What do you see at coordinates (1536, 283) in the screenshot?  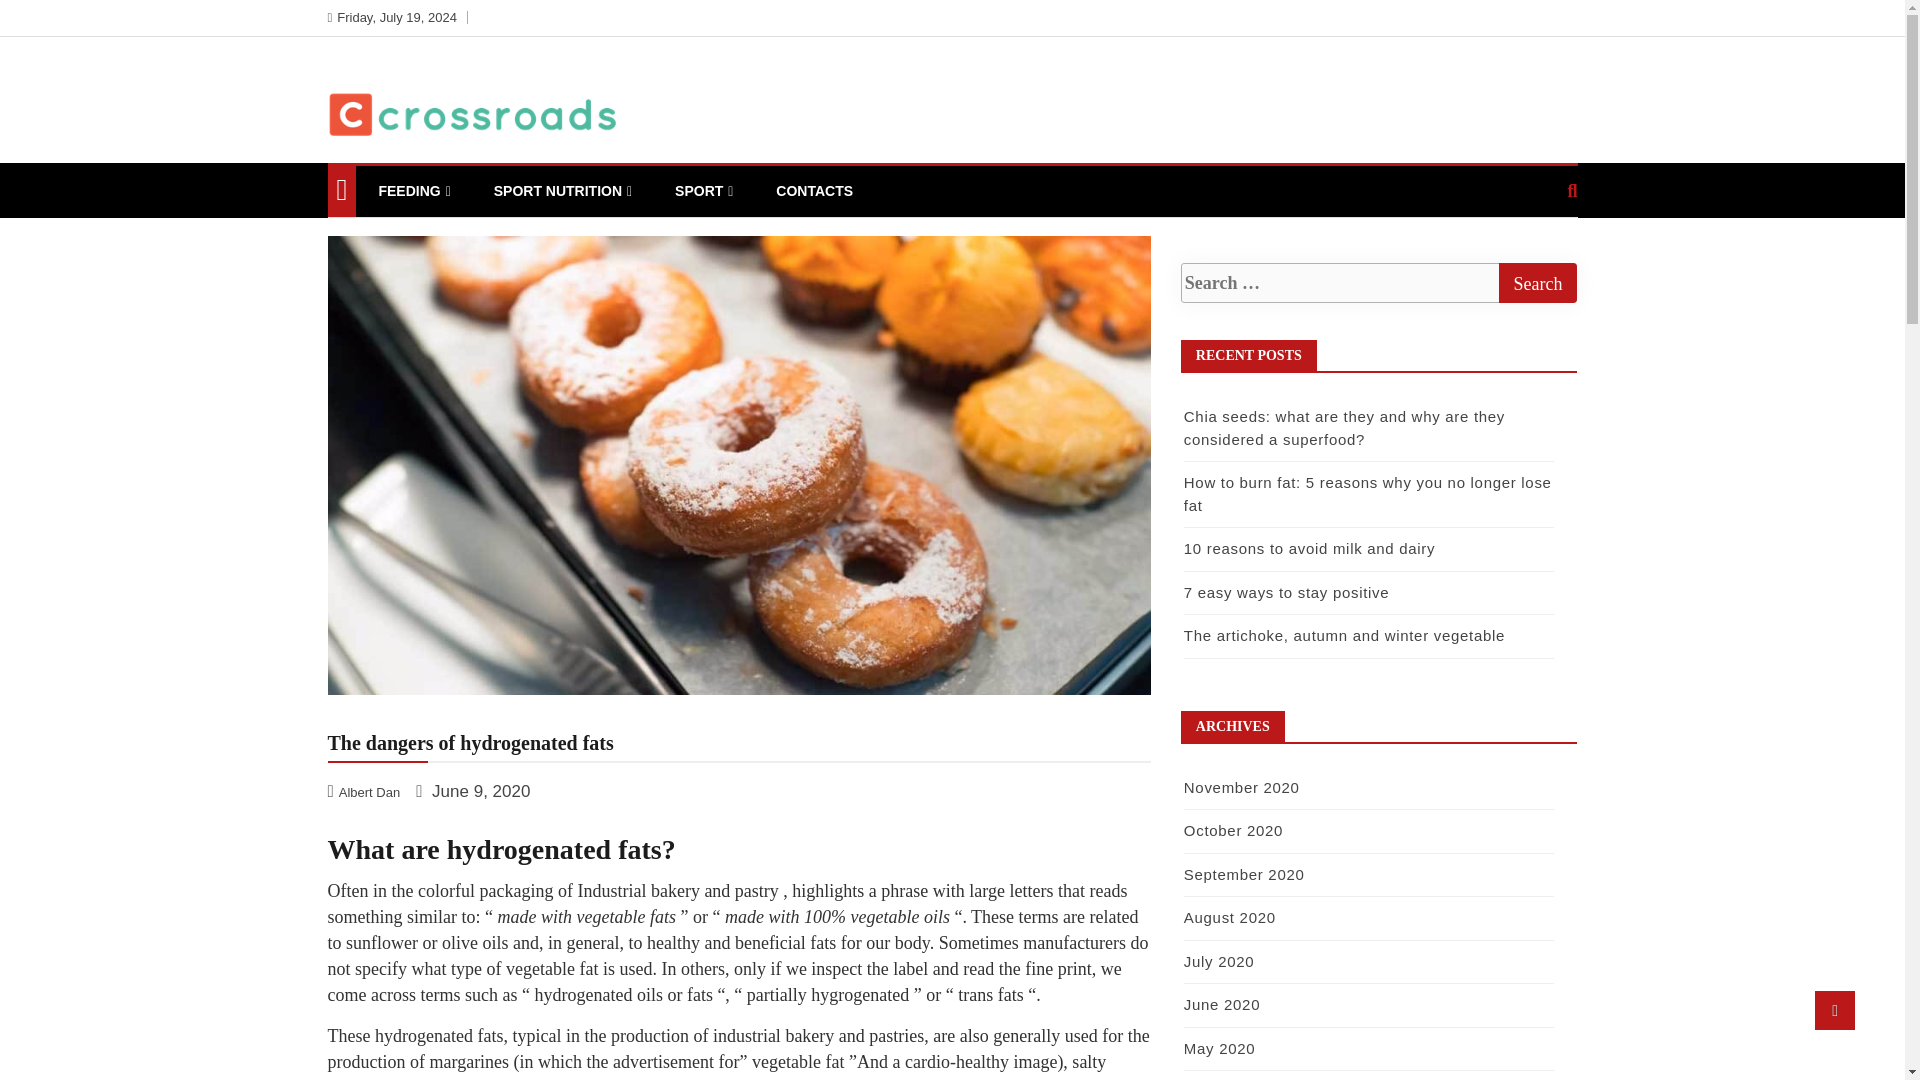 I see `Search` at bounding box center [1536, 283].